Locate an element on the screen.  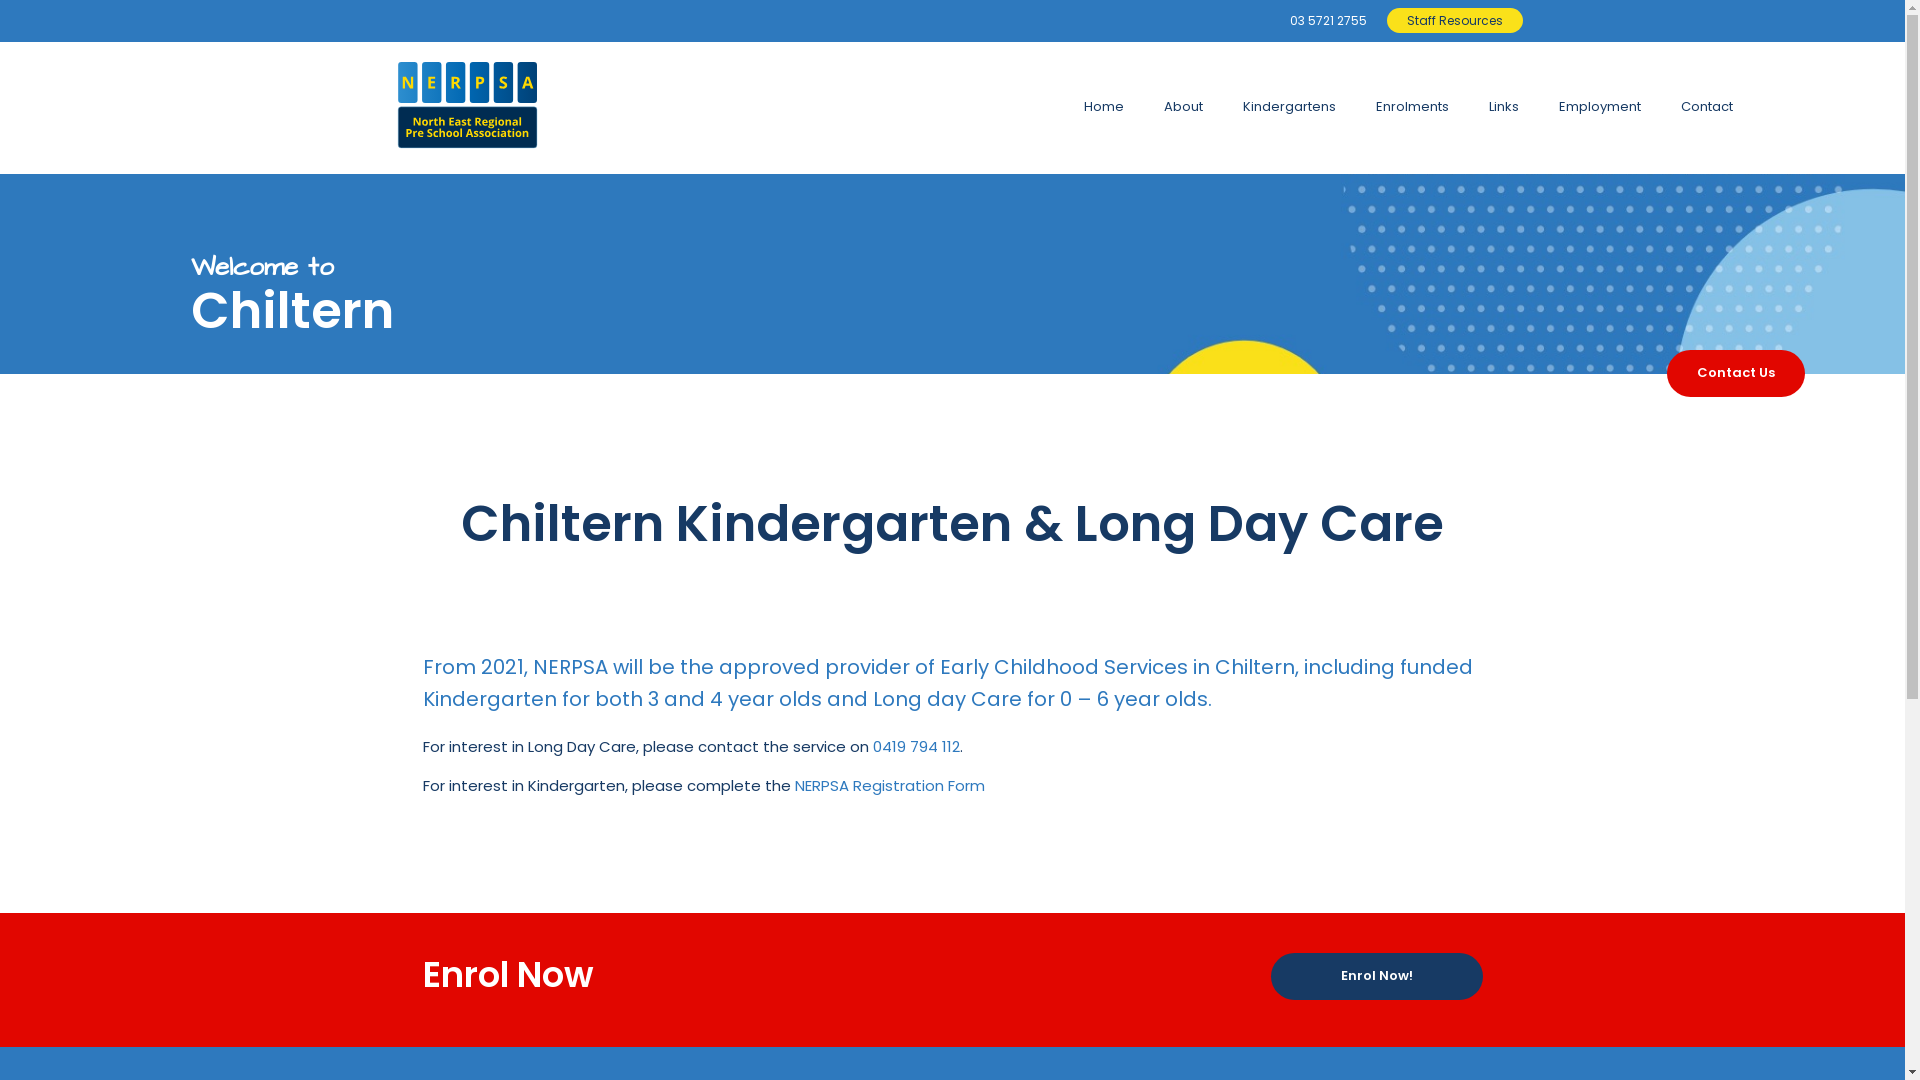
03 5721 2755 is located at coordinates (1328, 20).